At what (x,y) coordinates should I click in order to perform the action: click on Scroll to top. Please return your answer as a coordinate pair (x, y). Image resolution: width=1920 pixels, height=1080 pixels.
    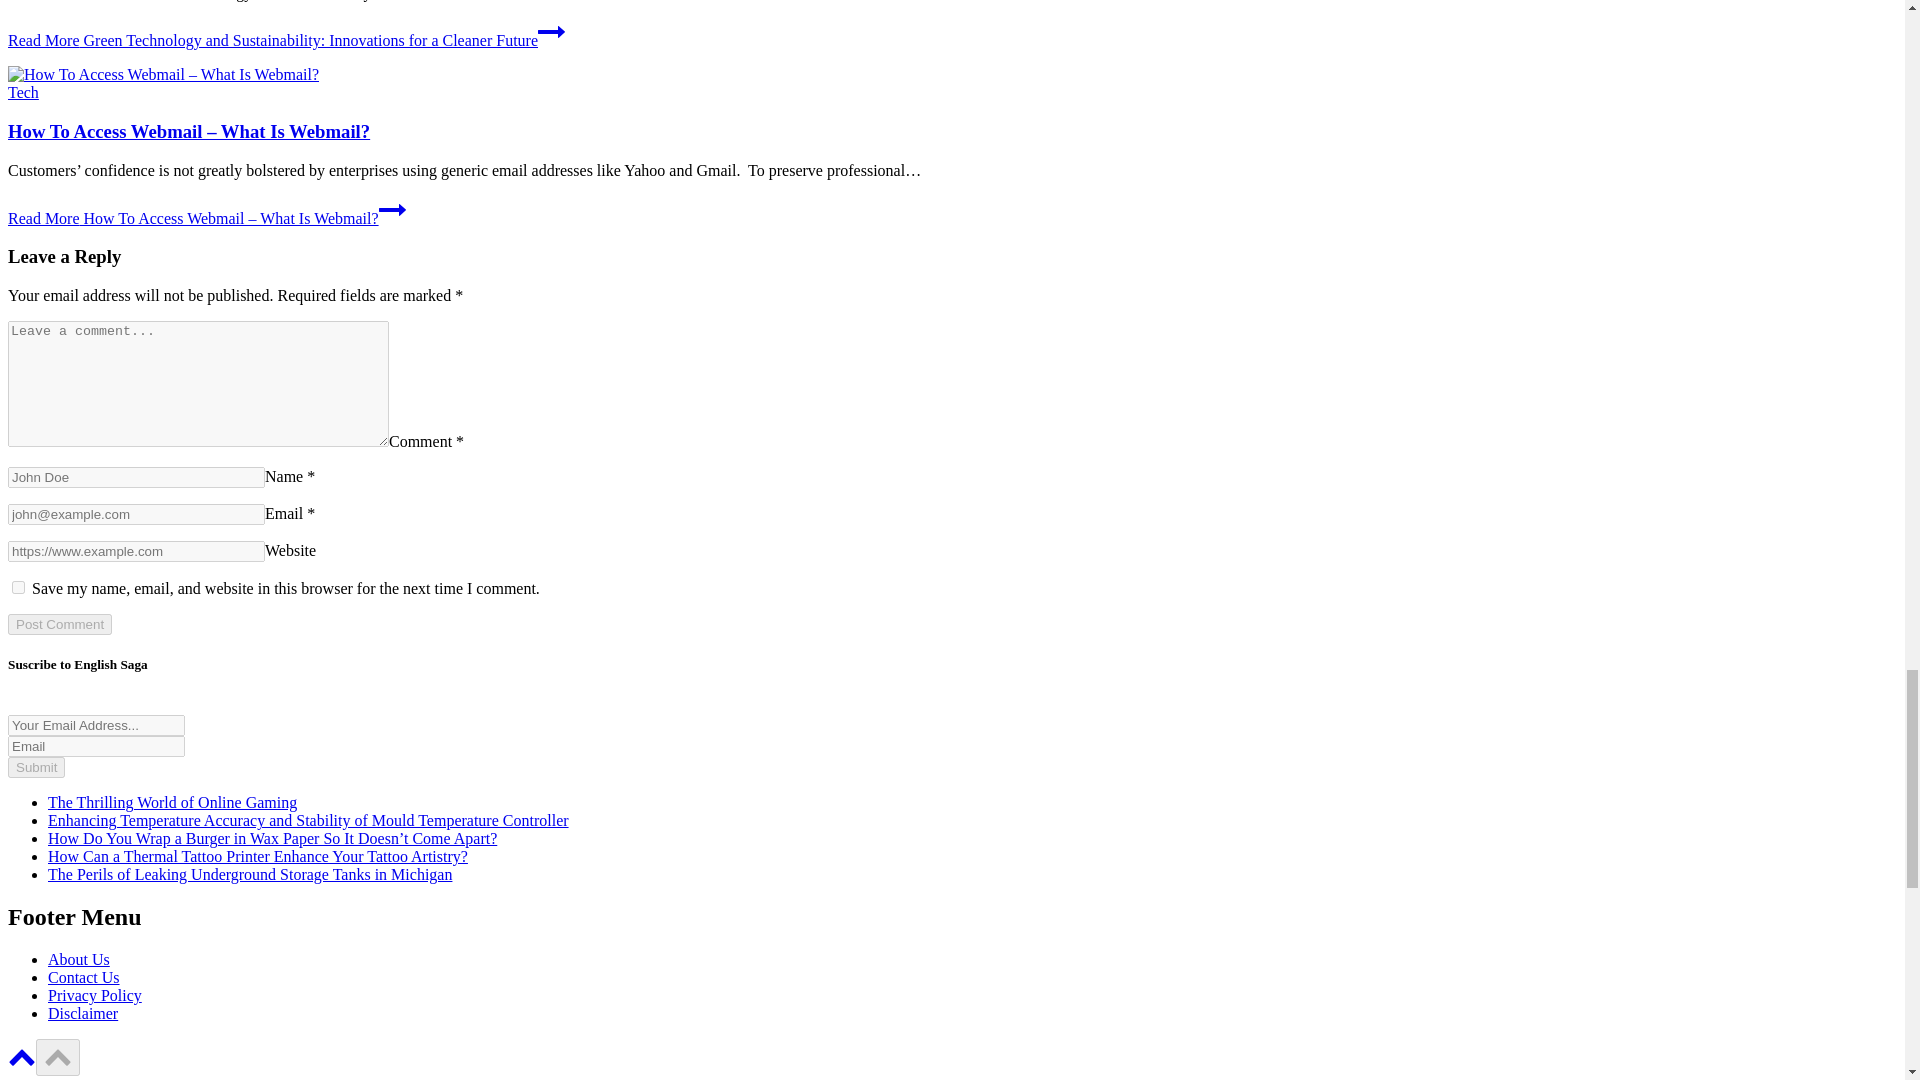
    Looking at the image, I should click on (58, 1056).